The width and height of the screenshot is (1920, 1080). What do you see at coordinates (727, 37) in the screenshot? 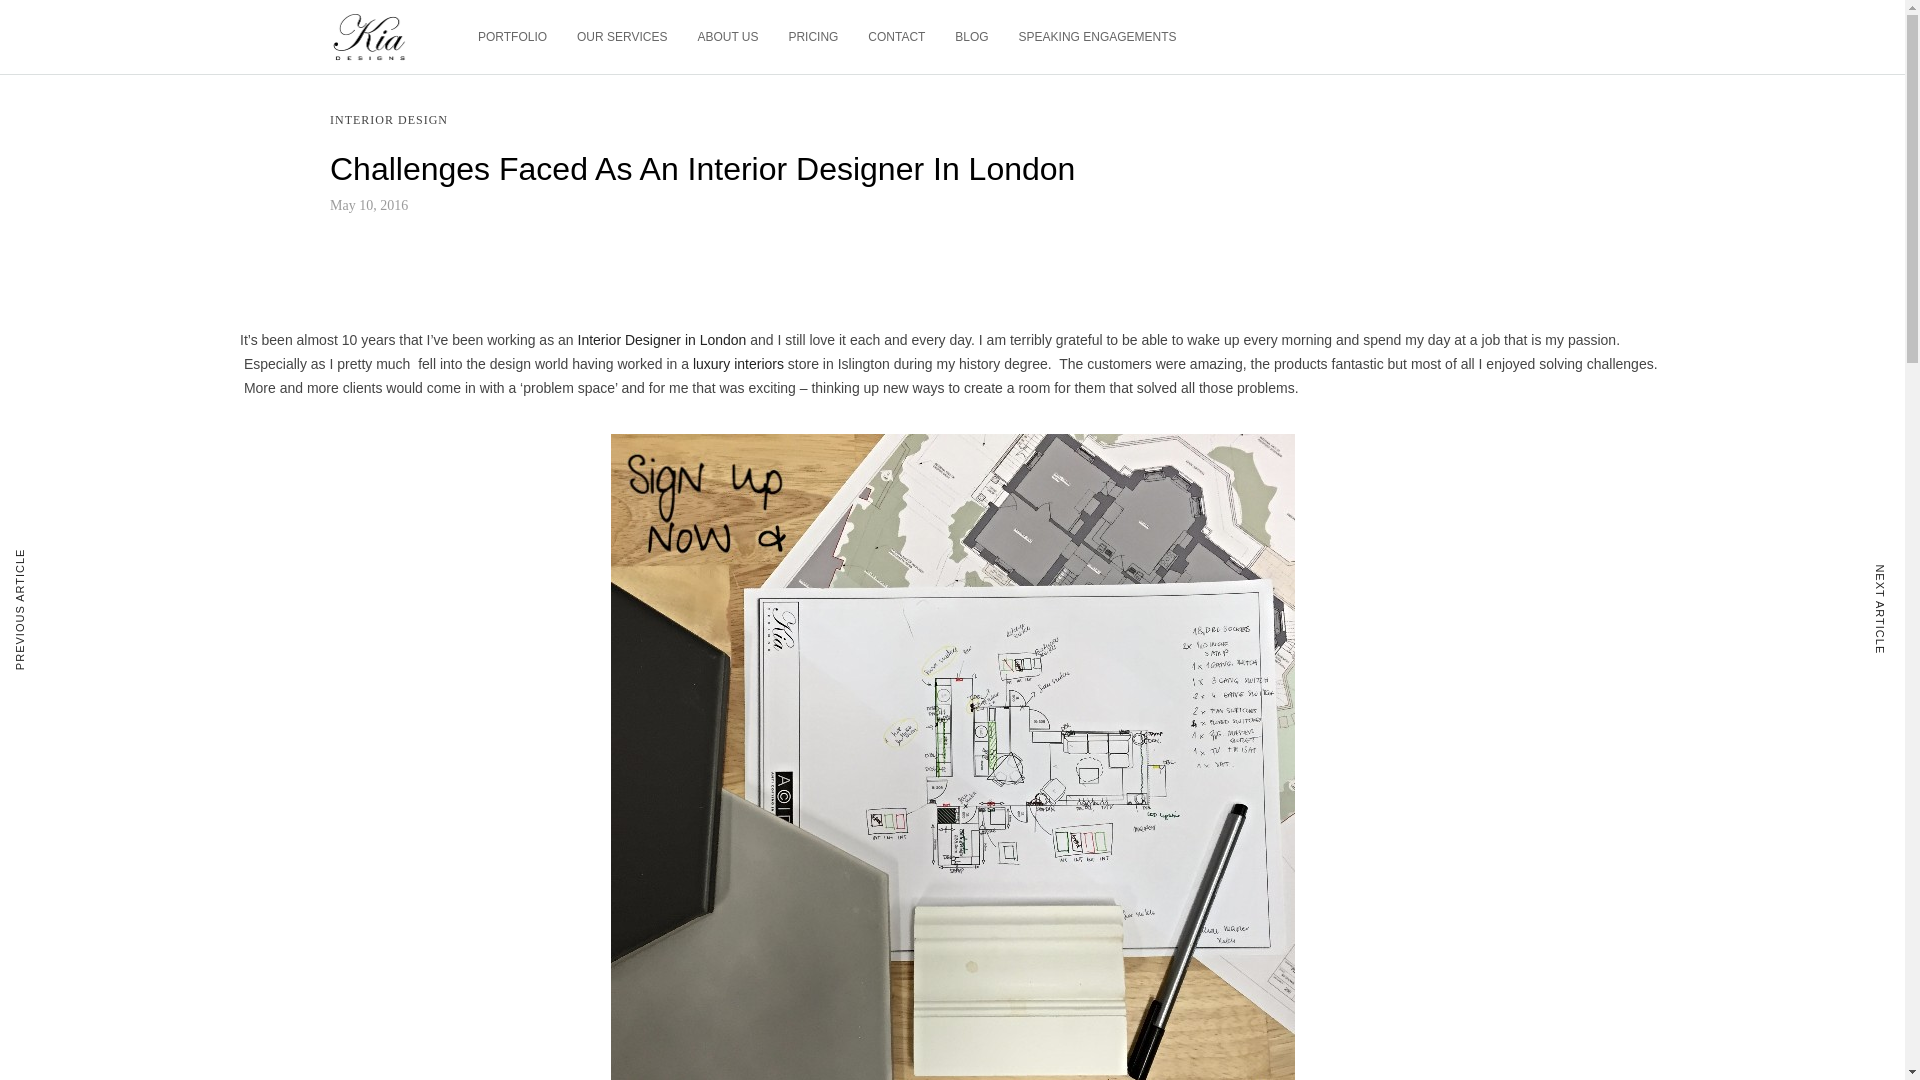
I see `ABOUT US` at bounding box center [727, 37].